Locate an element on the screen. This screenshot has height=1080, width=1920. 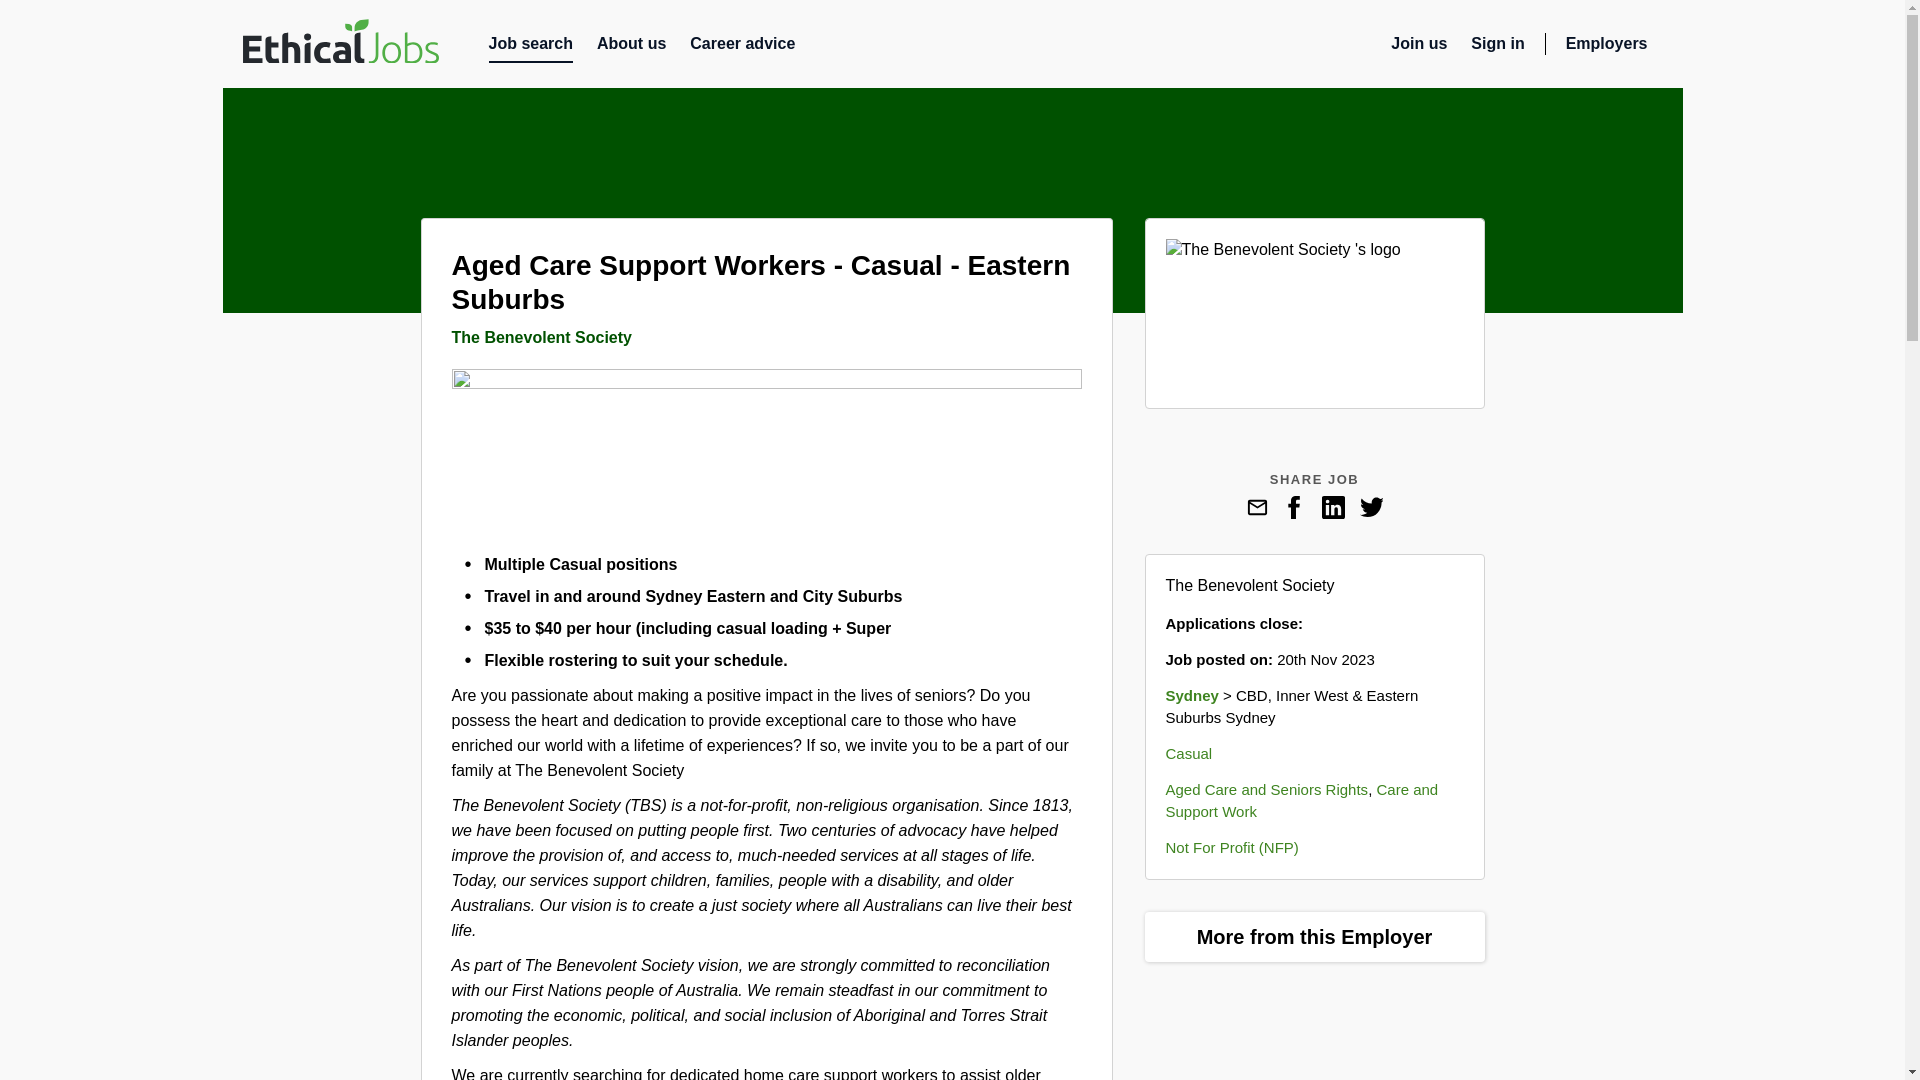
Career advice is located at coordinates (742, 48).